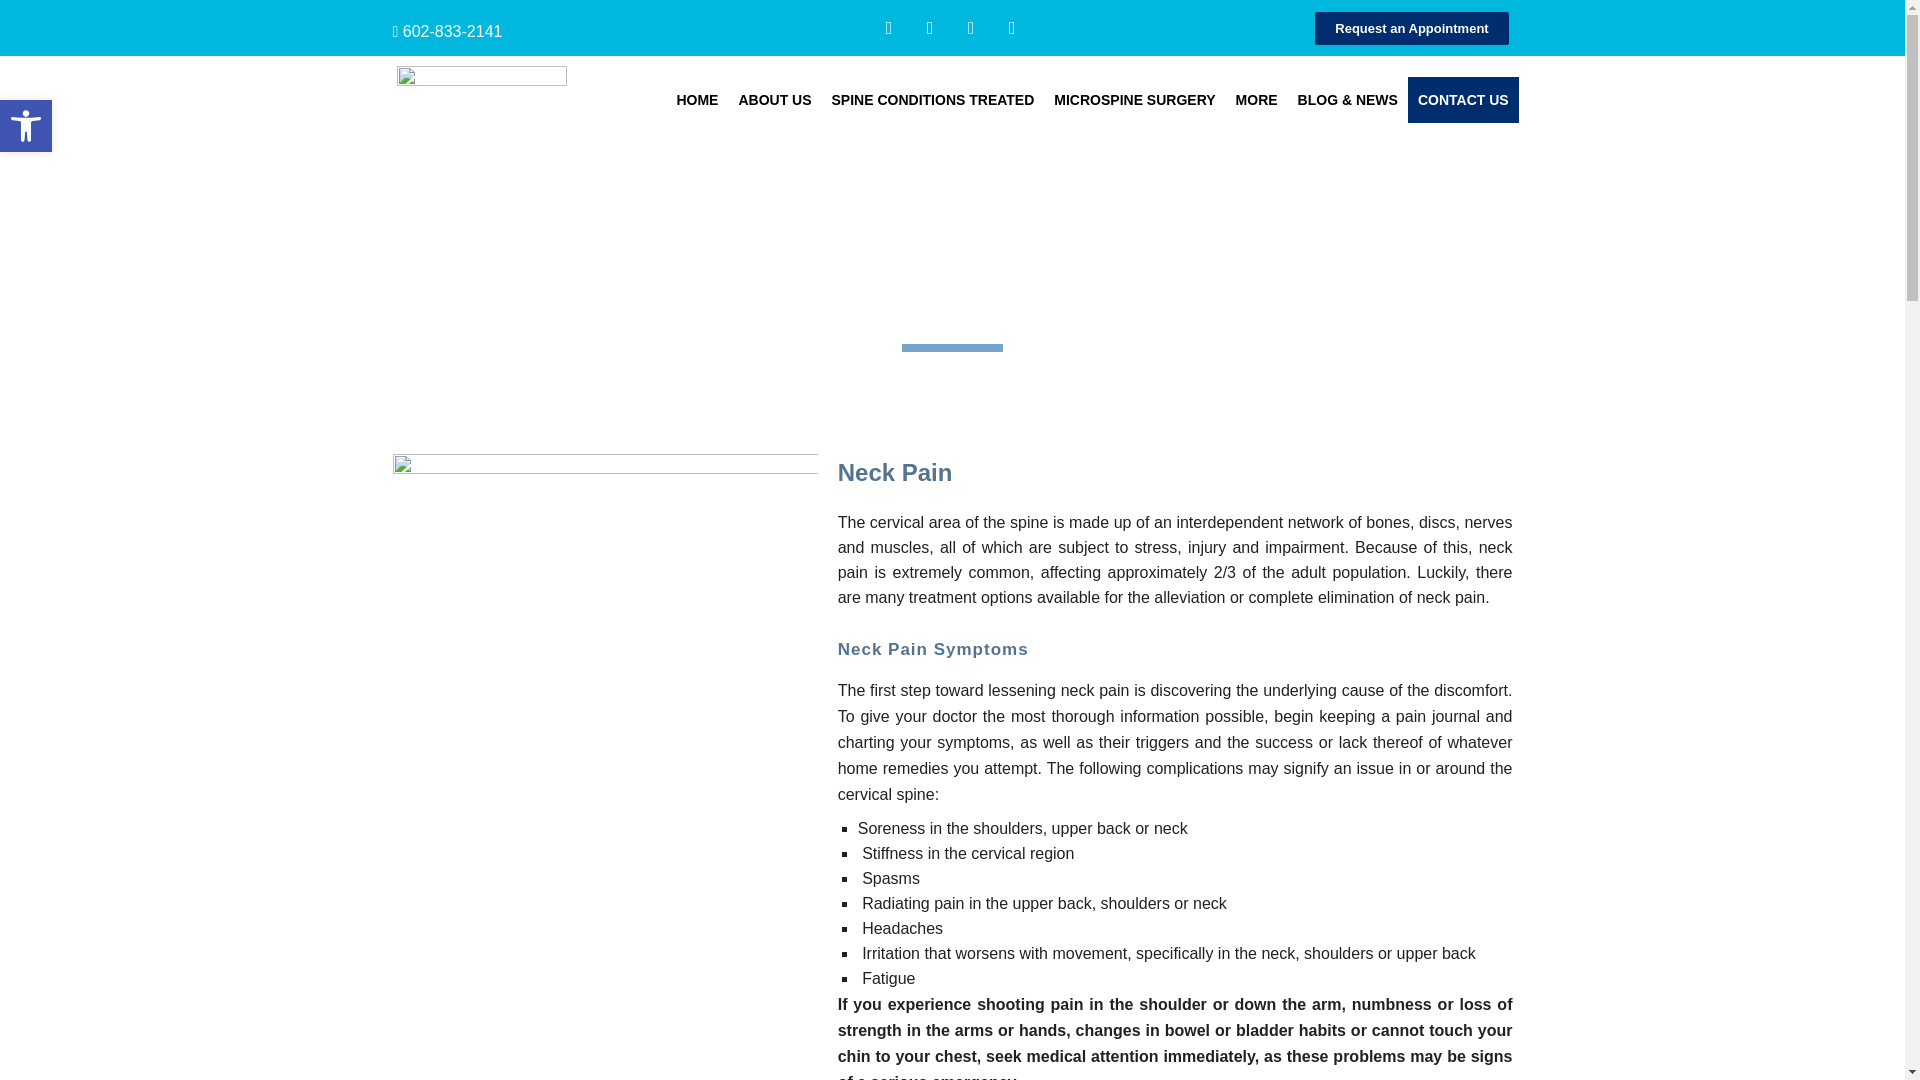  I want to click on 602-833-2141, so click(453, 30).